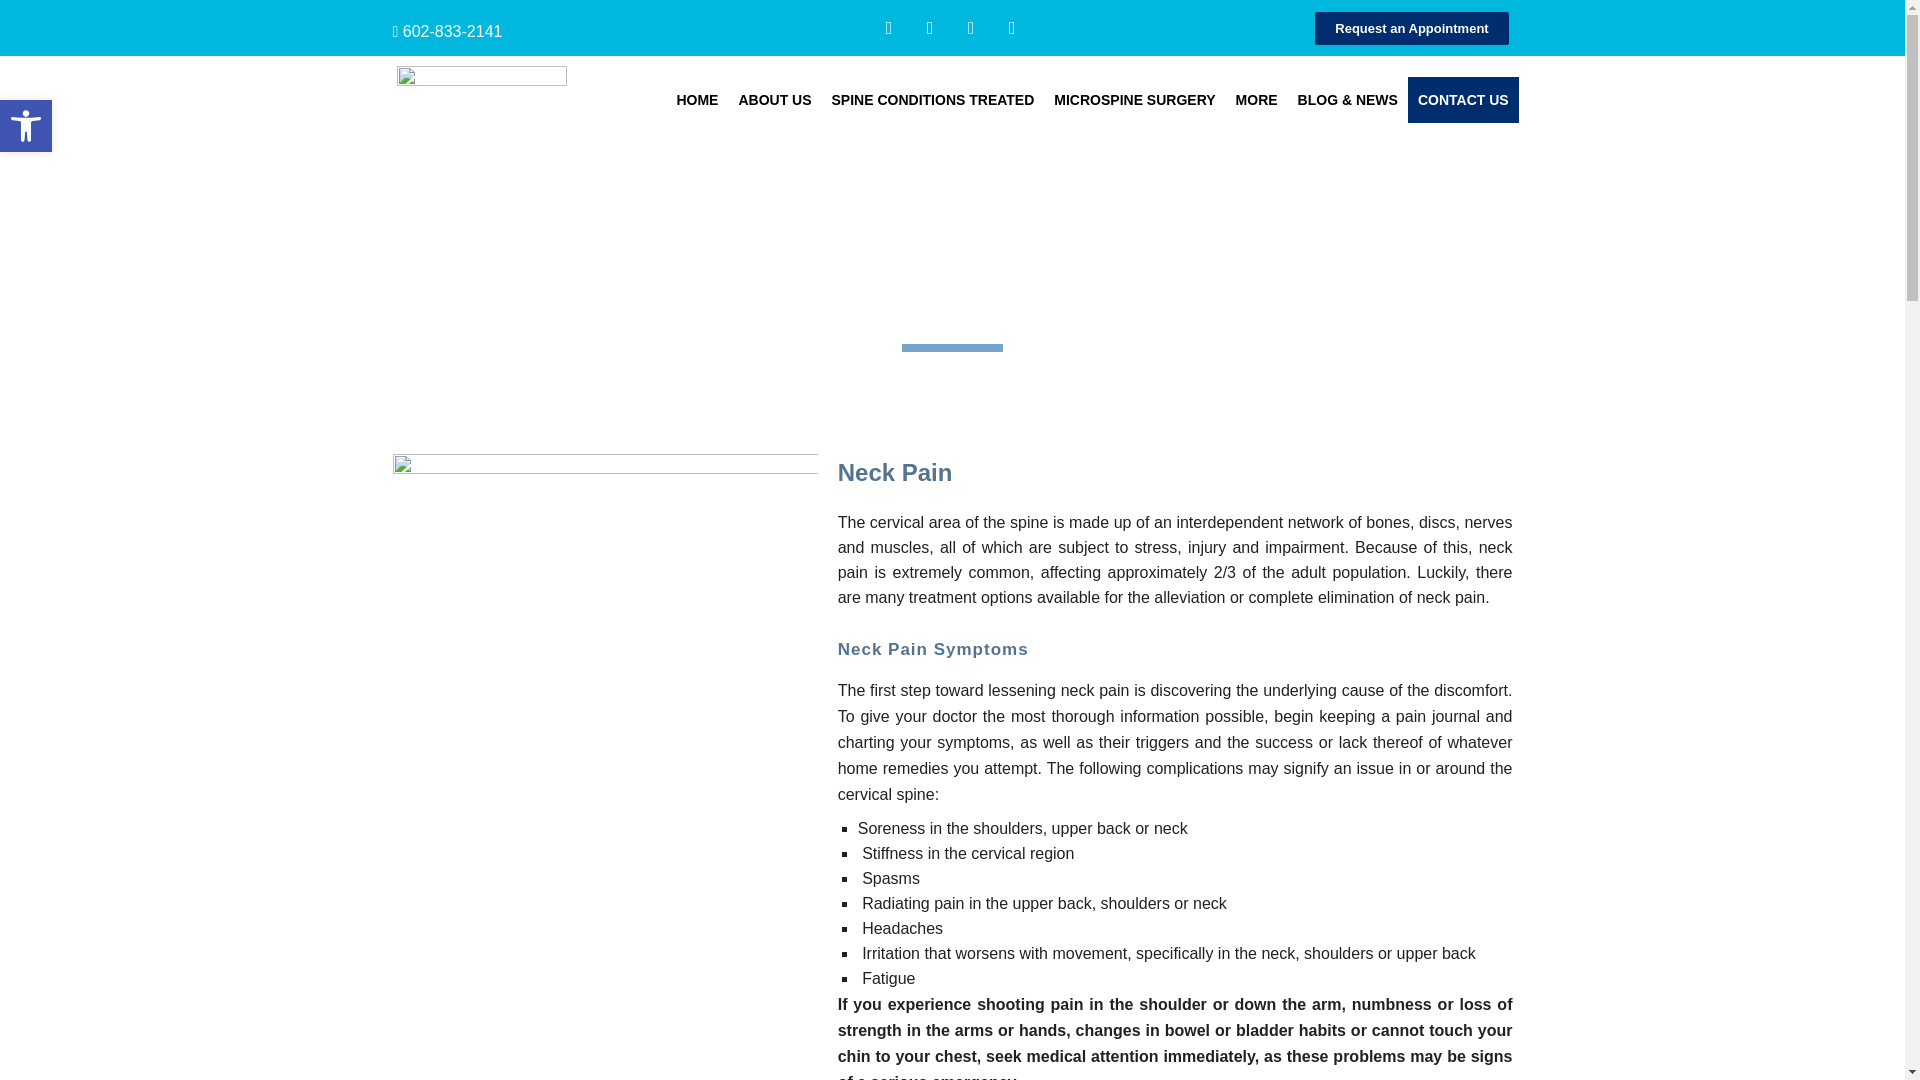  I want to click on 602-833-2141, so click(453, 30).